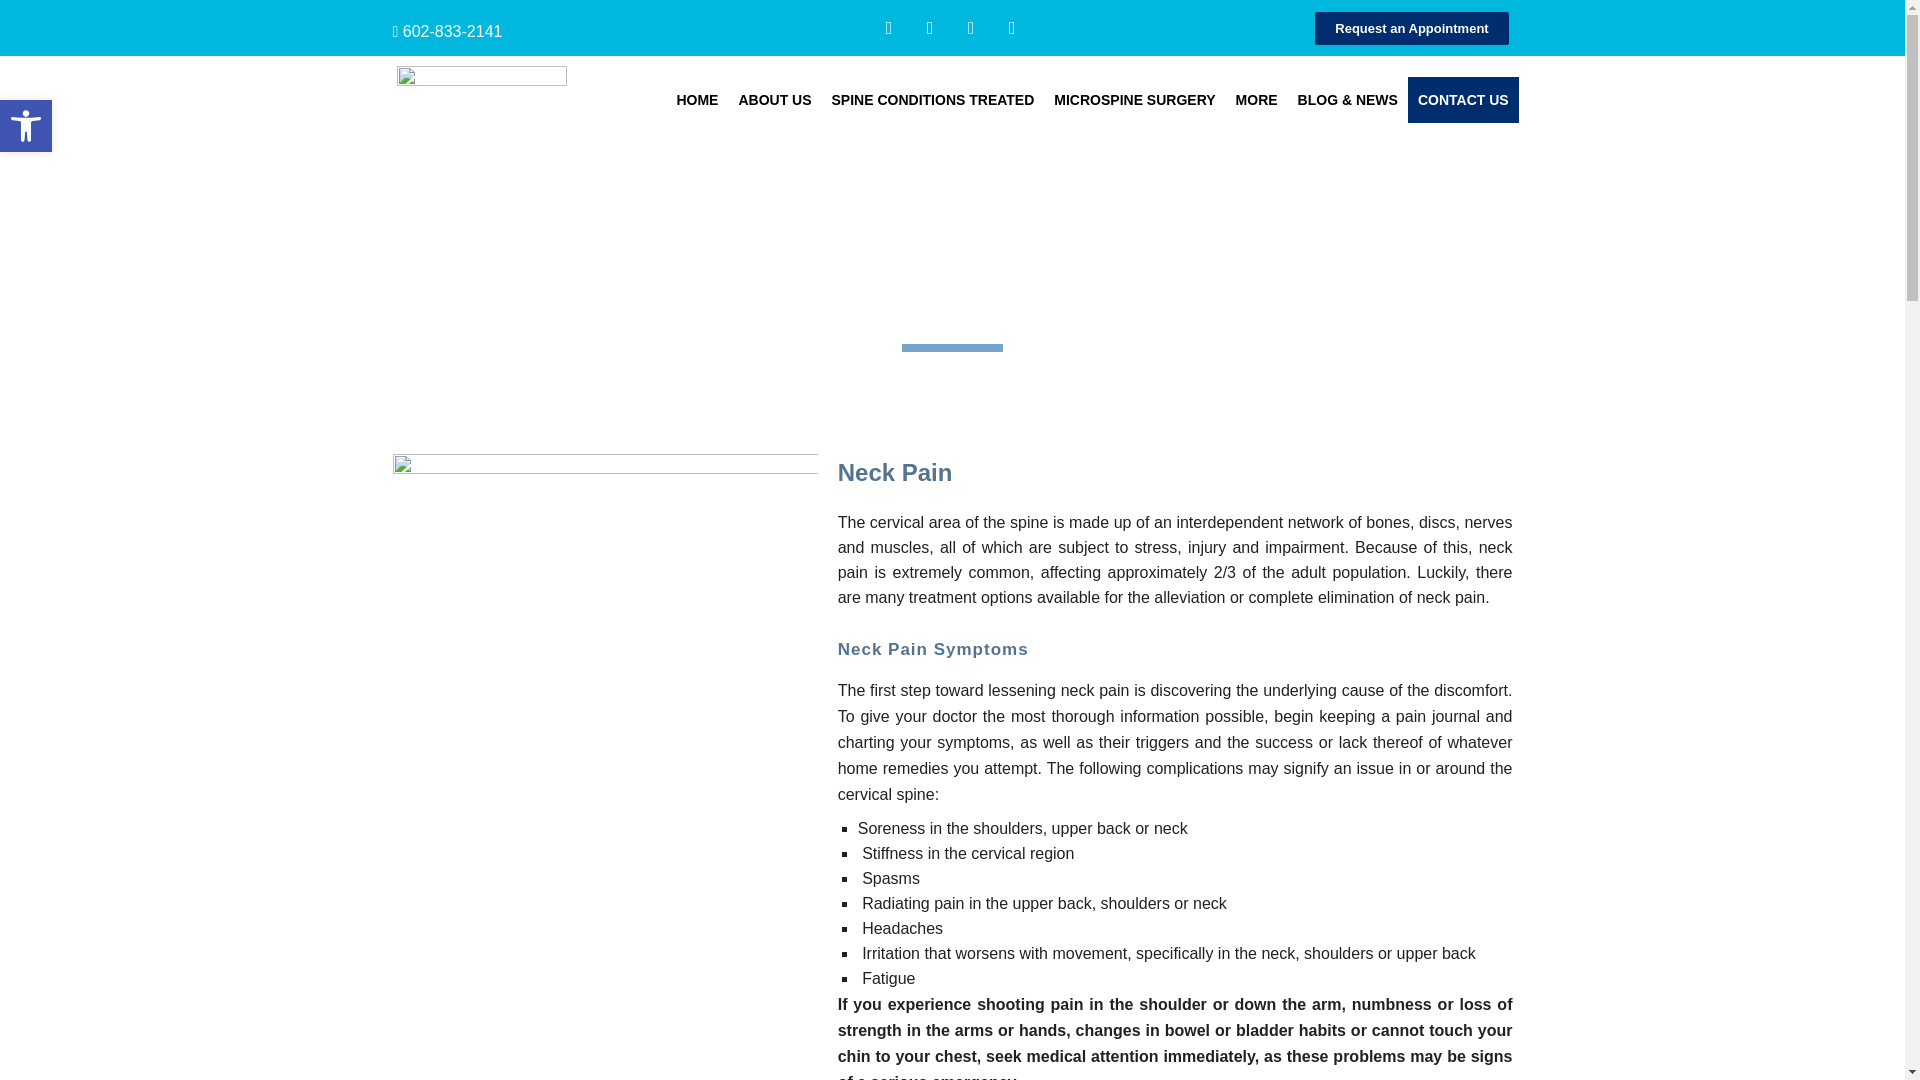  I want to click on 602-833-2141, so click(453, 30).